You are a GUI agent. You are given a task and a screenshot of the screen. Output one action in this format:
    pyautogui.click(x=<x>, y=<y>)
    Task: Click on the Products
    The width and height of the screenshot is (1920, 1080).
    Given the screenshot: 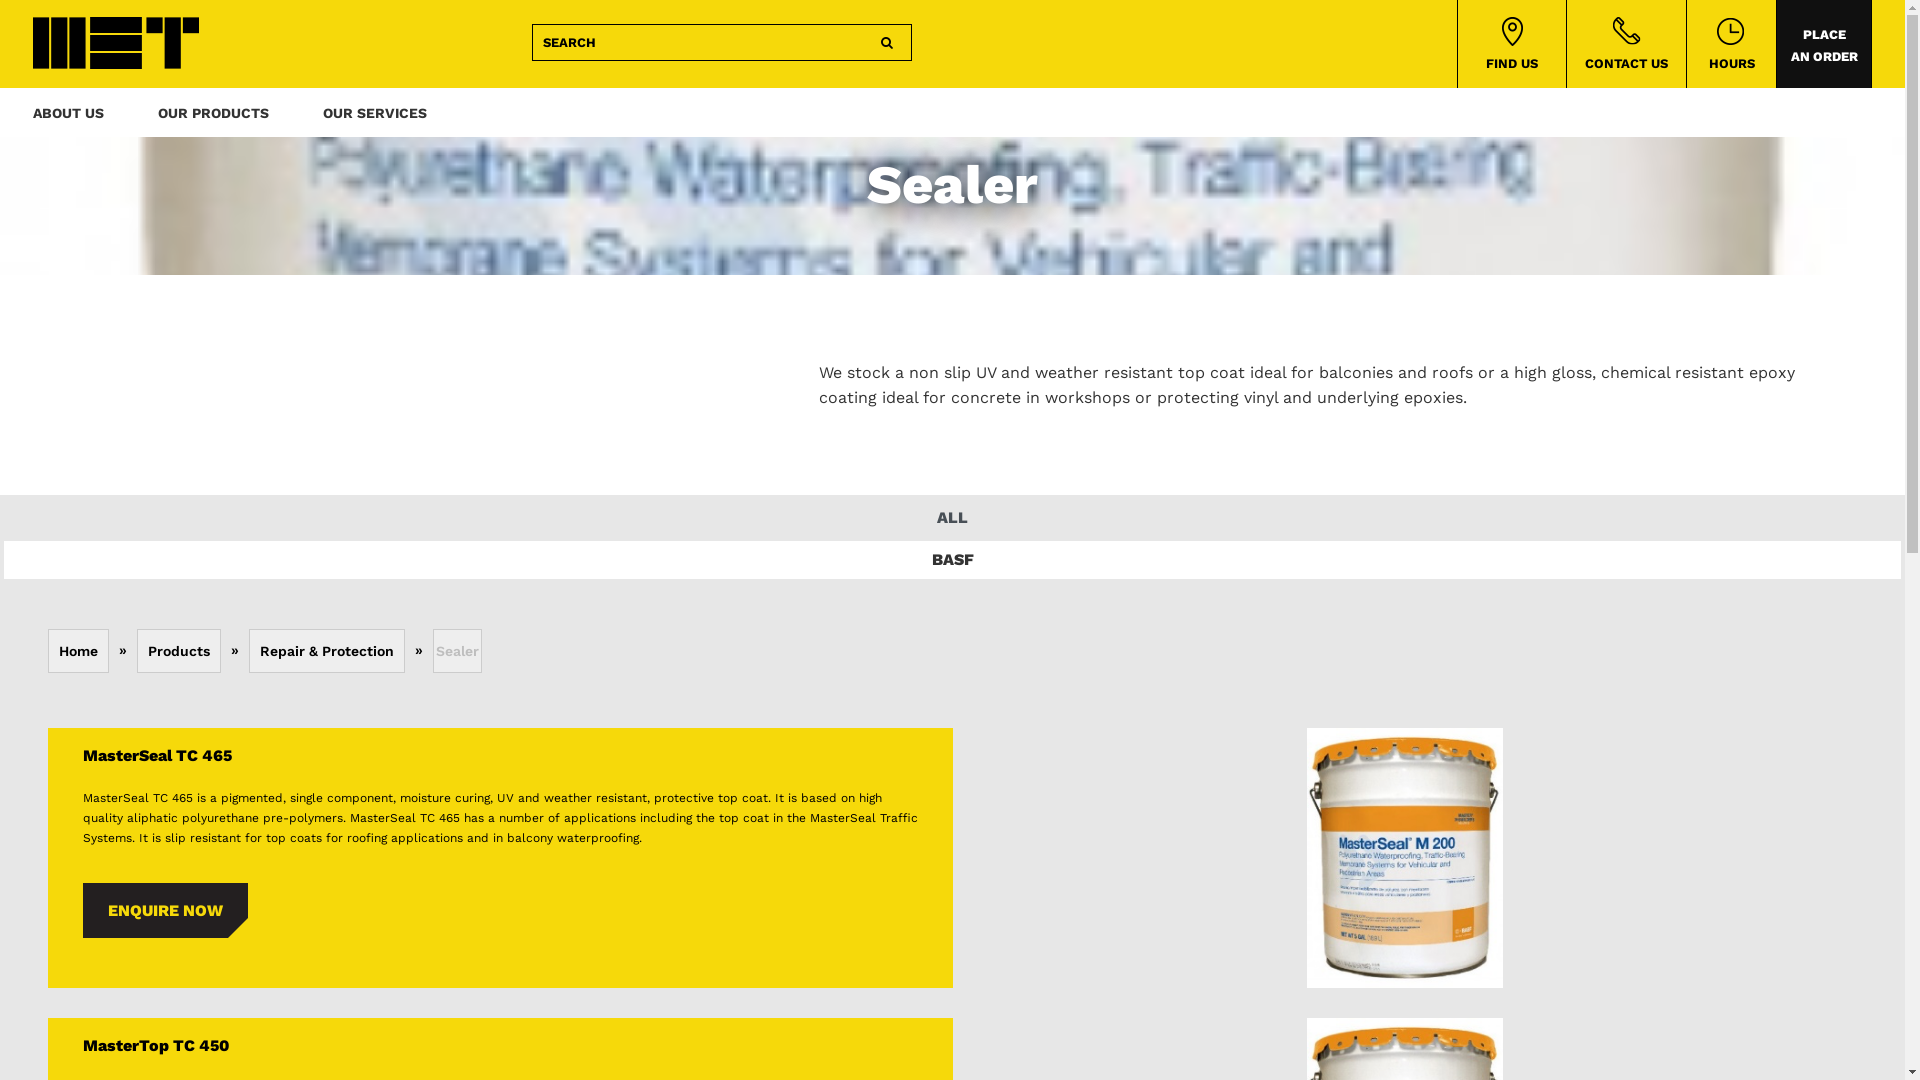 What is the action you would take?
    pyautogui.click(x=178, y=651)
    